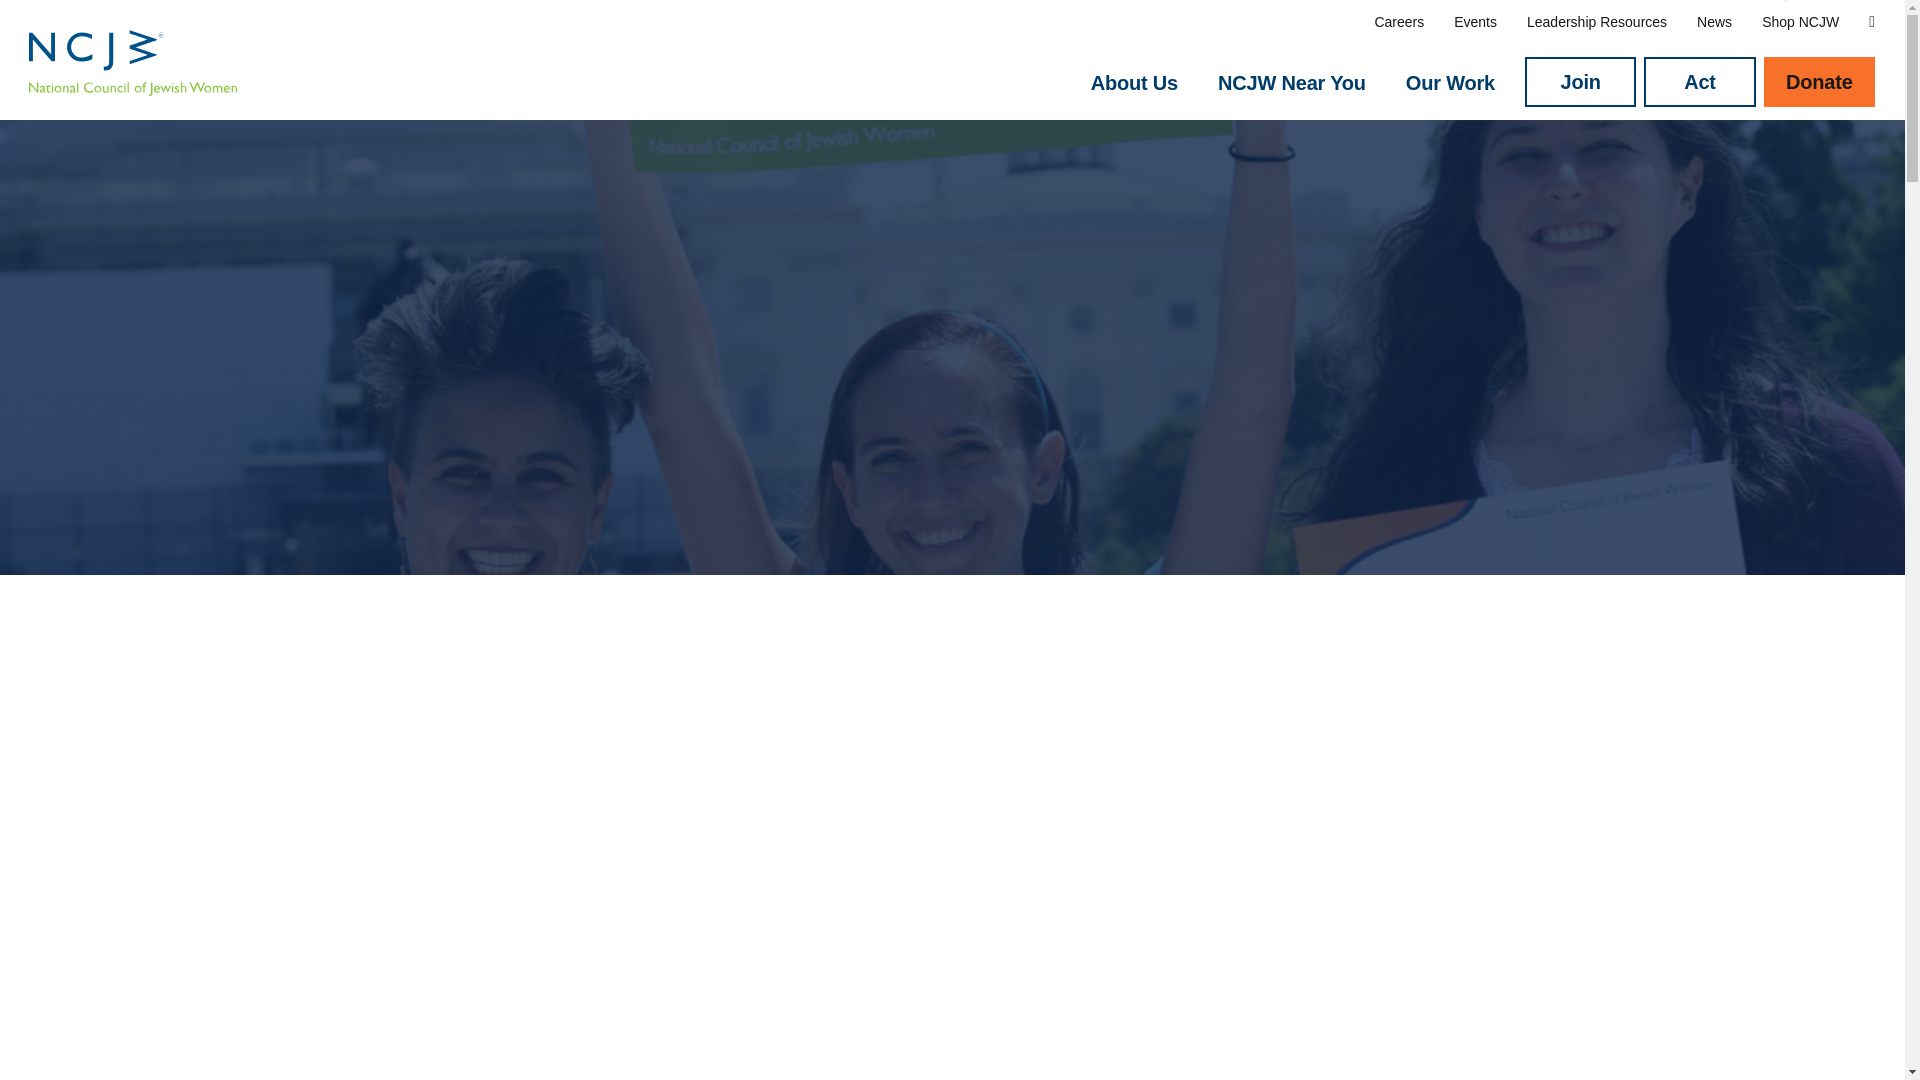 The width and height of the screenshot is (1920, 1080). I want to click on Join, so click(1580, 82).